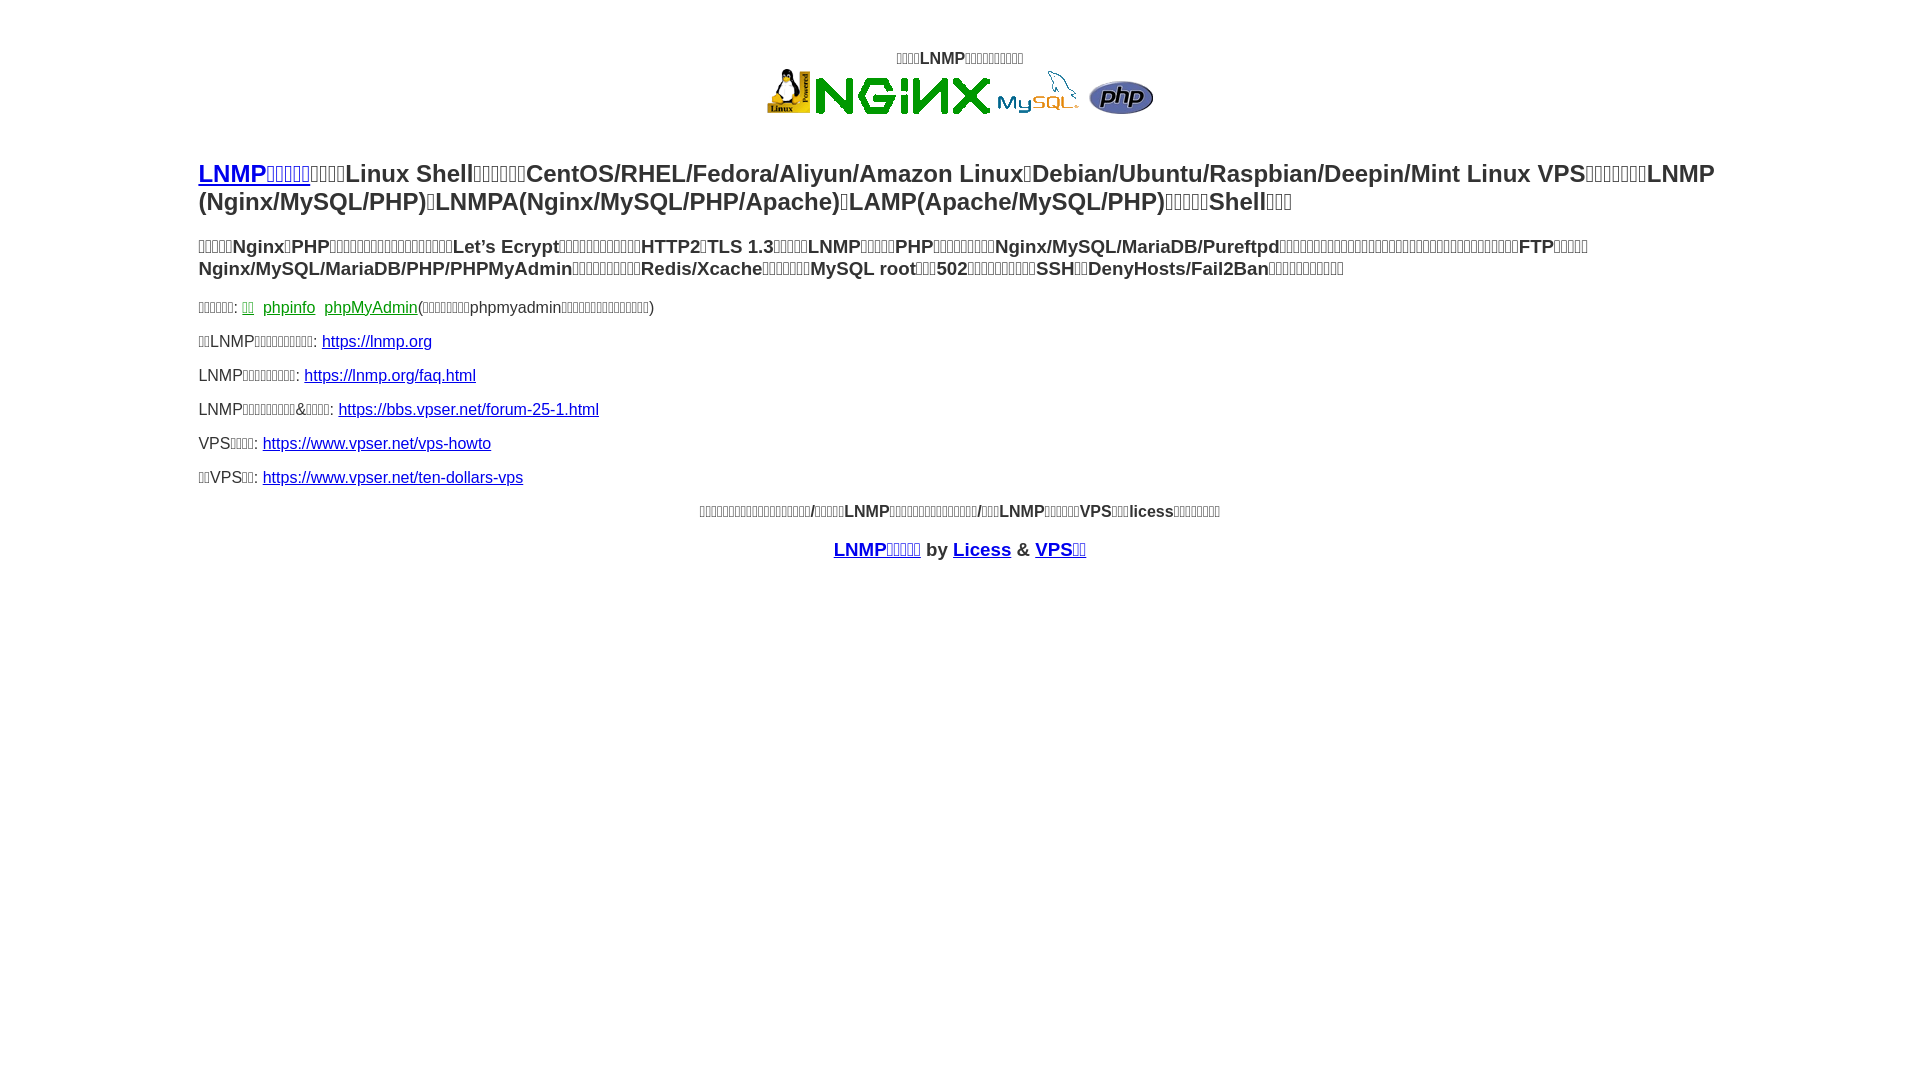 The image size is (1920, 1080). I want to click on https://www.vpser.net/ten-dollars-vps, so click(394, 478).